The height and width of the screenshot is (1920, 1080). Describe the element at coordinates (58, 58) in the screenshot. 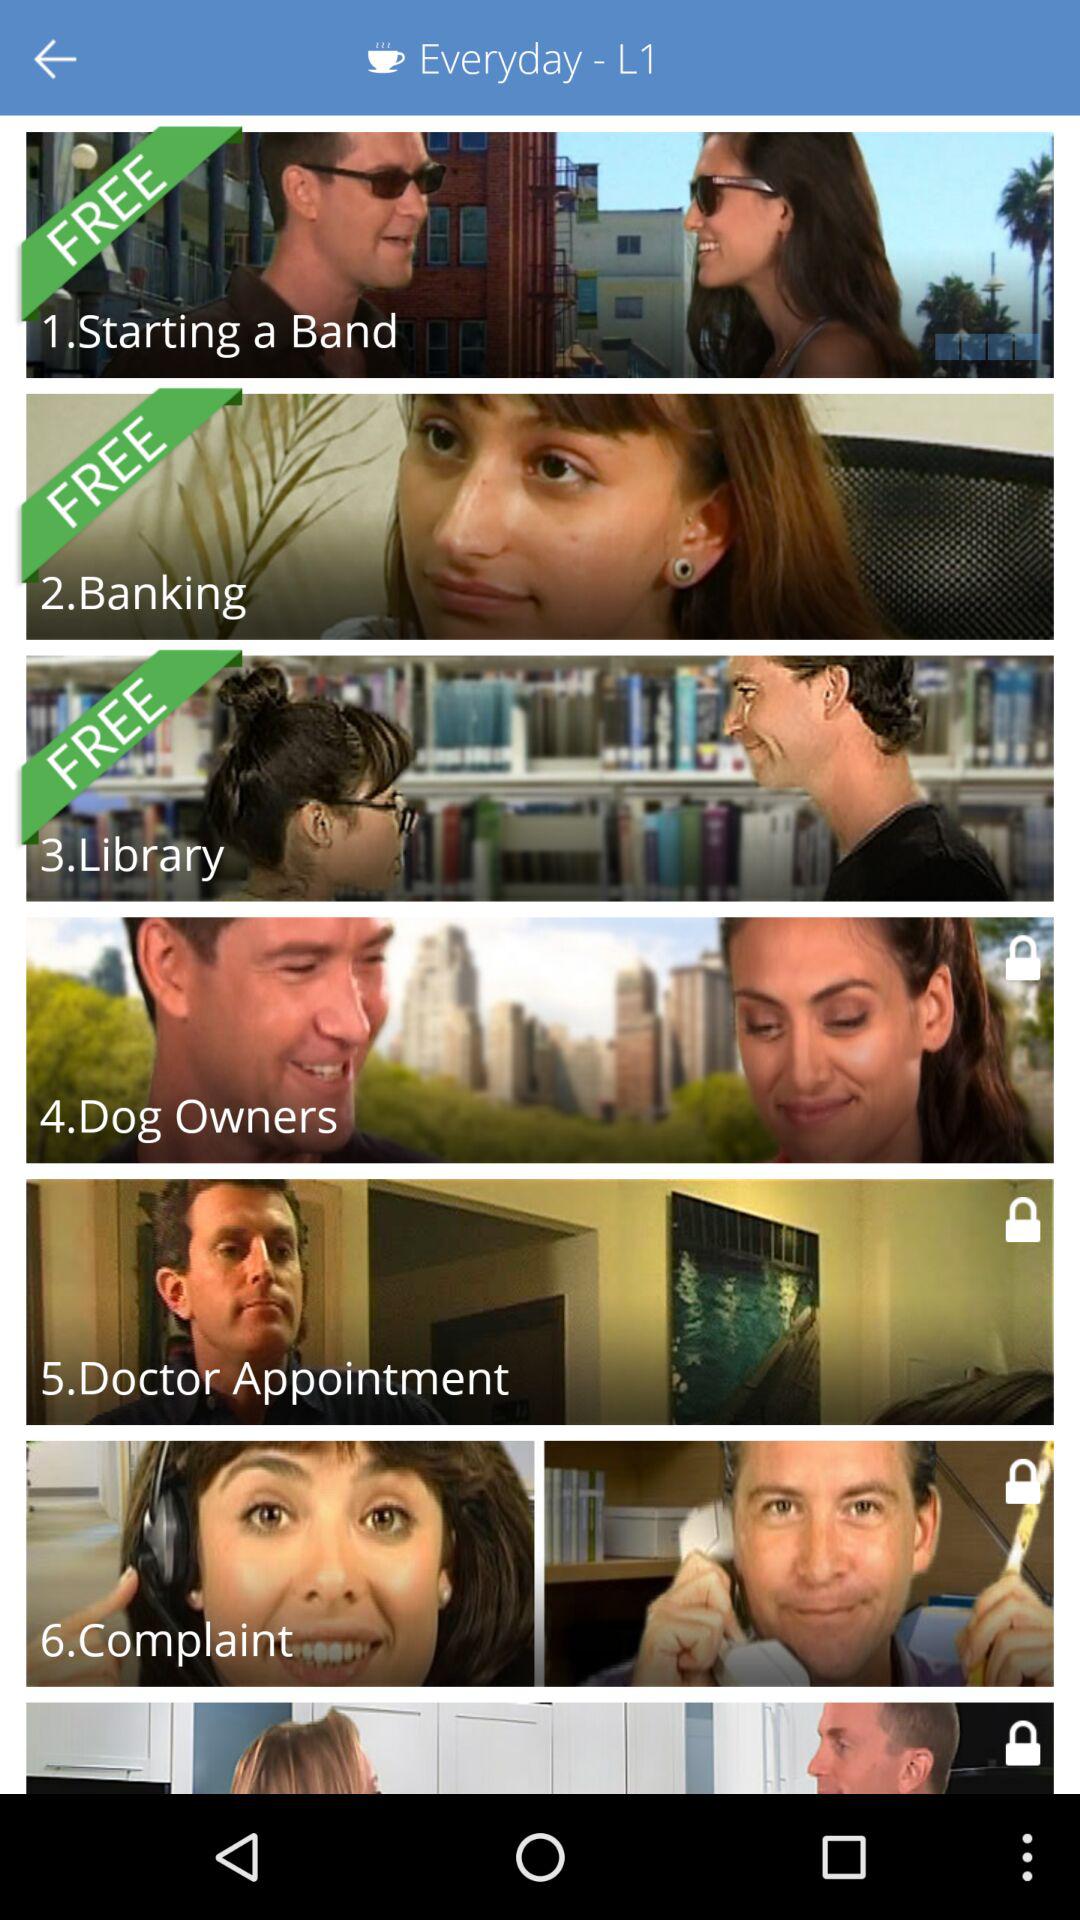

I see `go back` at that location.